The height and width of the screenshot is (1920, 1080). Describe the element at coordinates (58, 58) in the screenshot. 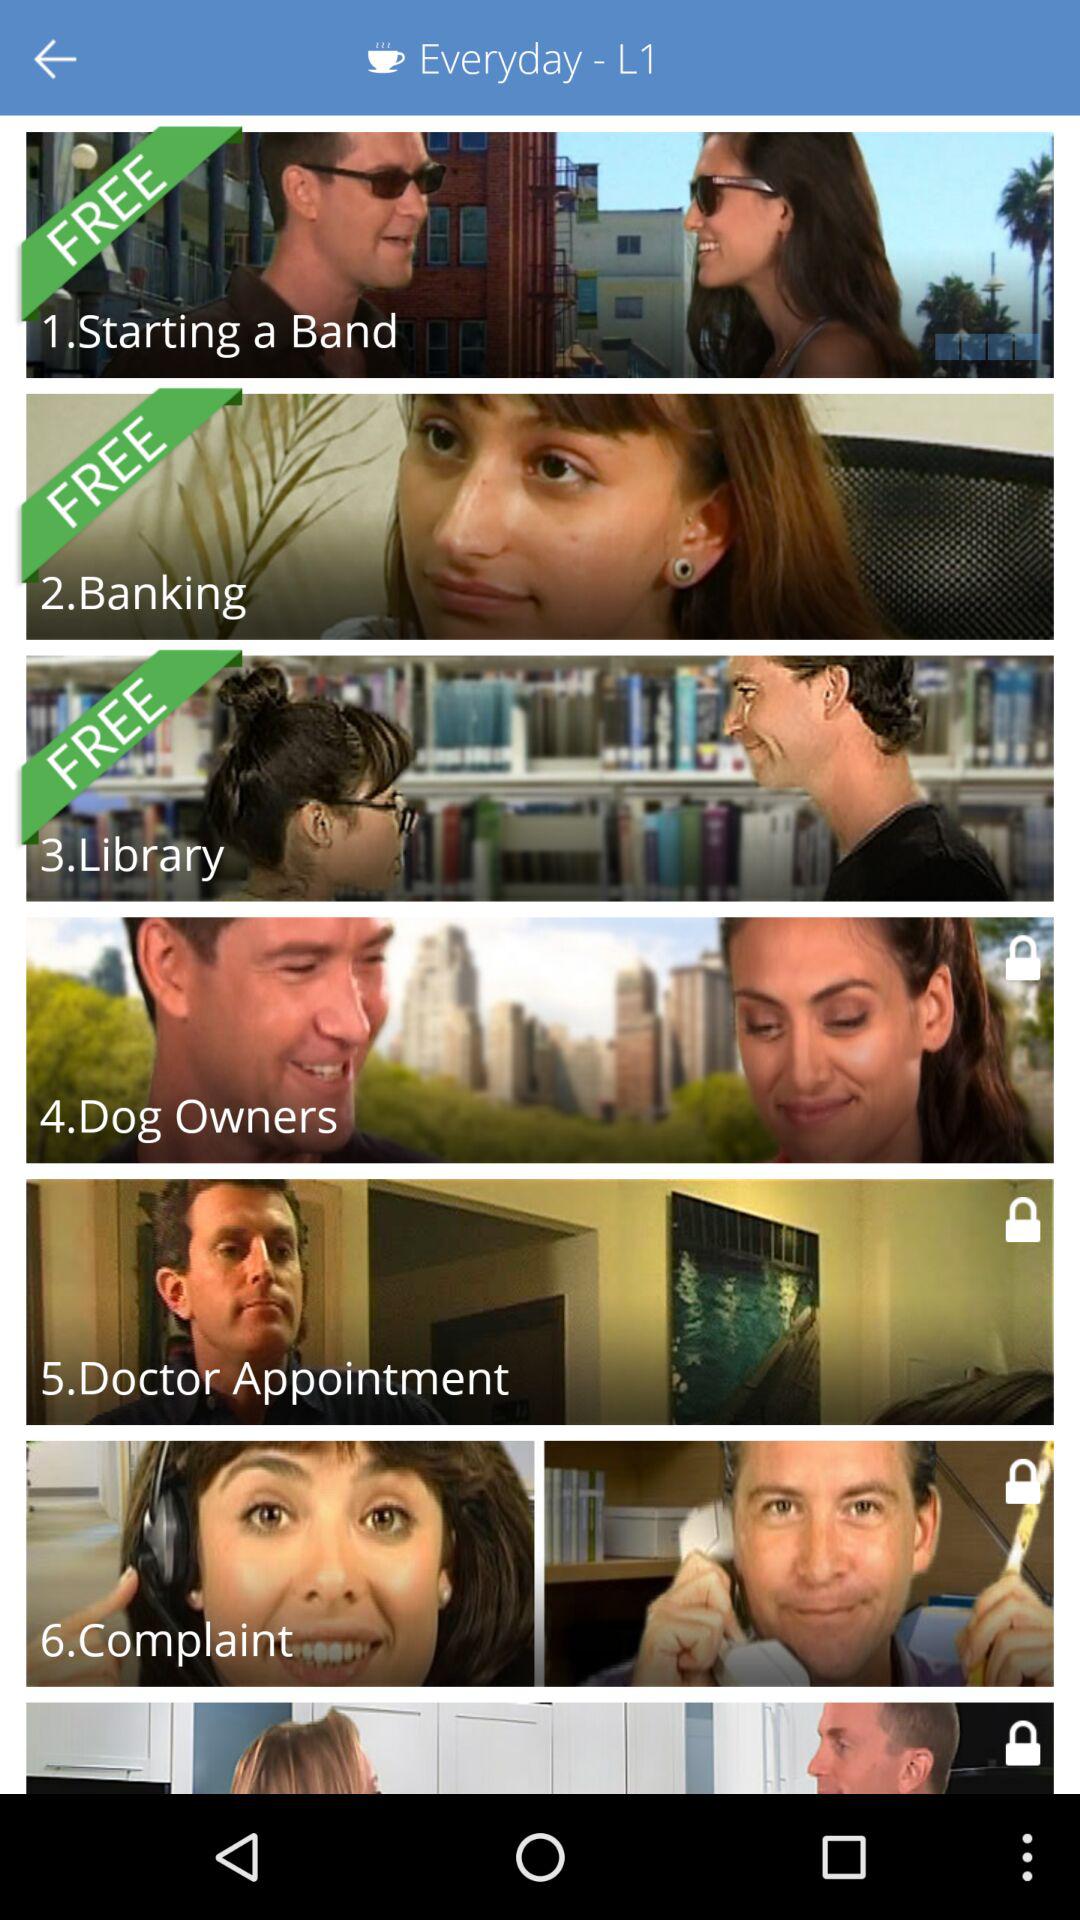

I see `go back` at that location.